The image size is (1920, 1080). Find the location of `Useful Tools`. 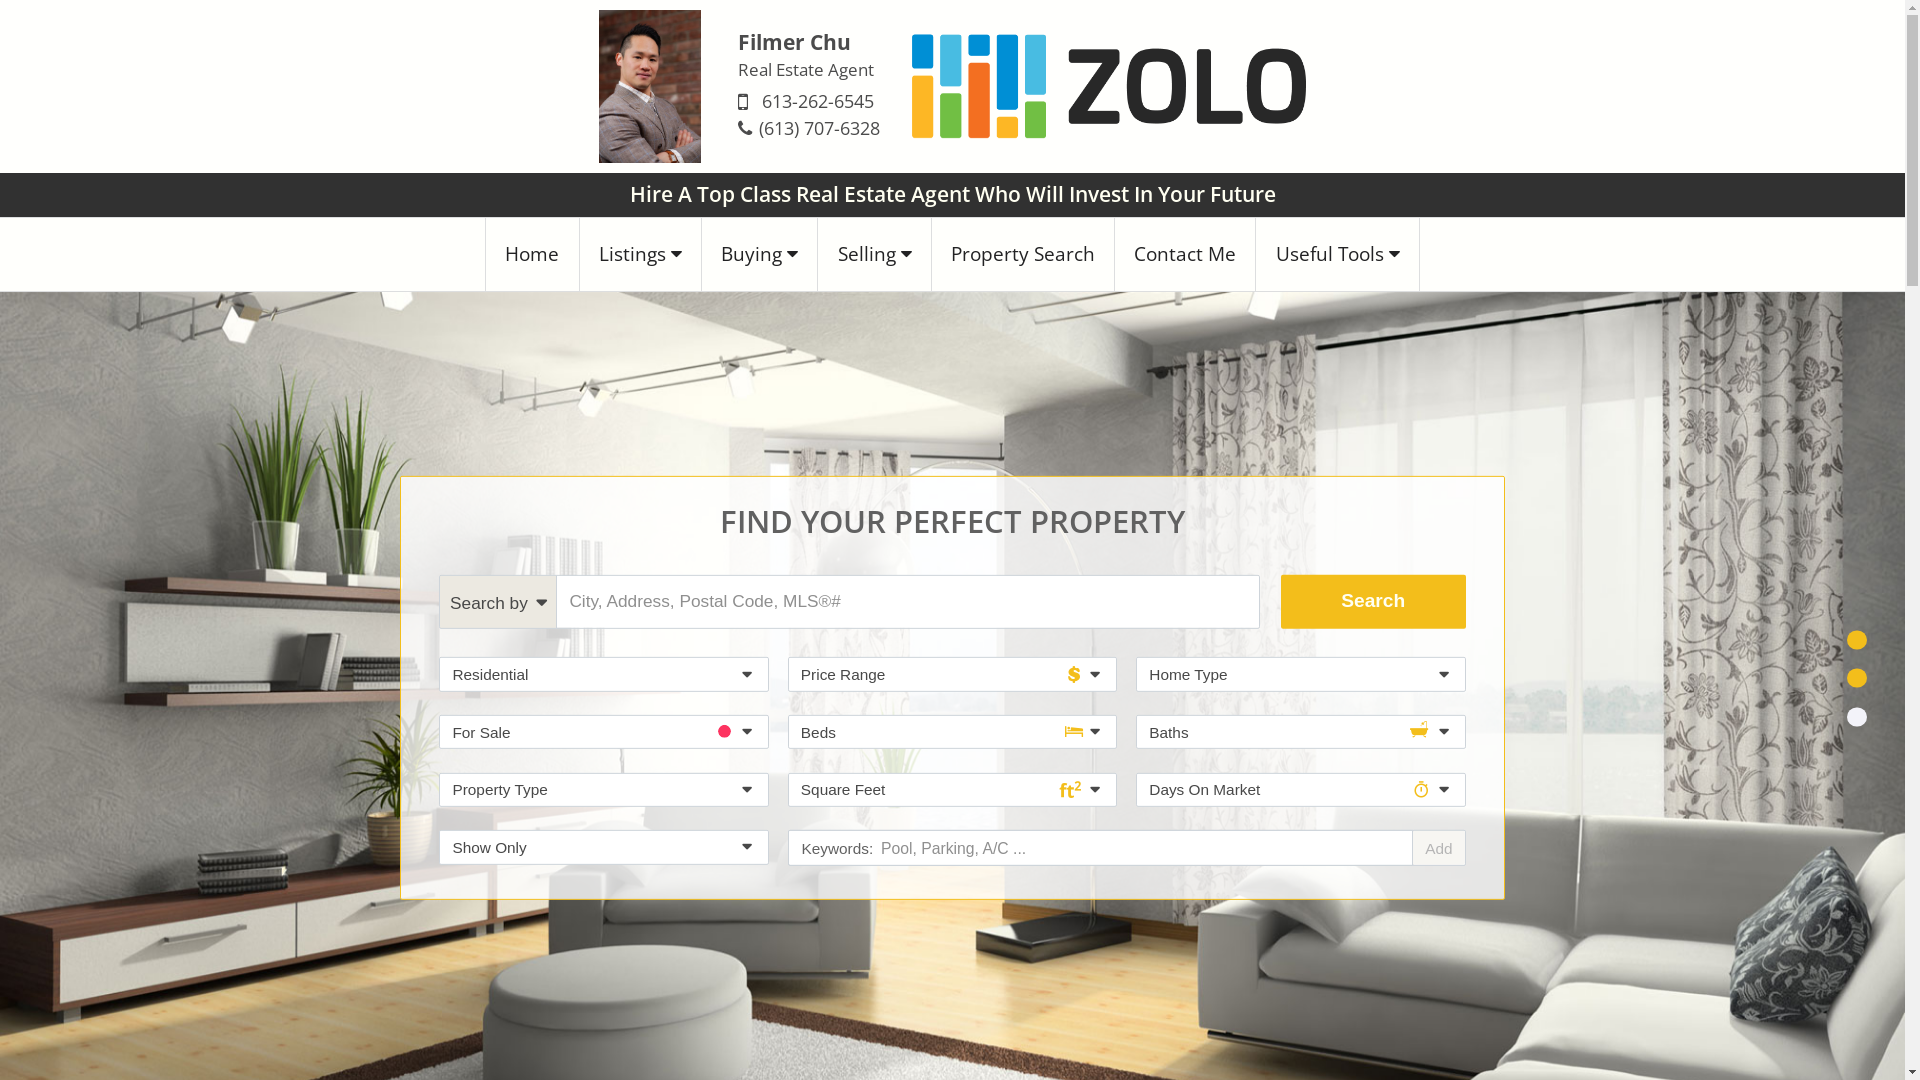

Useful Tools is located at coordinates (1338, 254).